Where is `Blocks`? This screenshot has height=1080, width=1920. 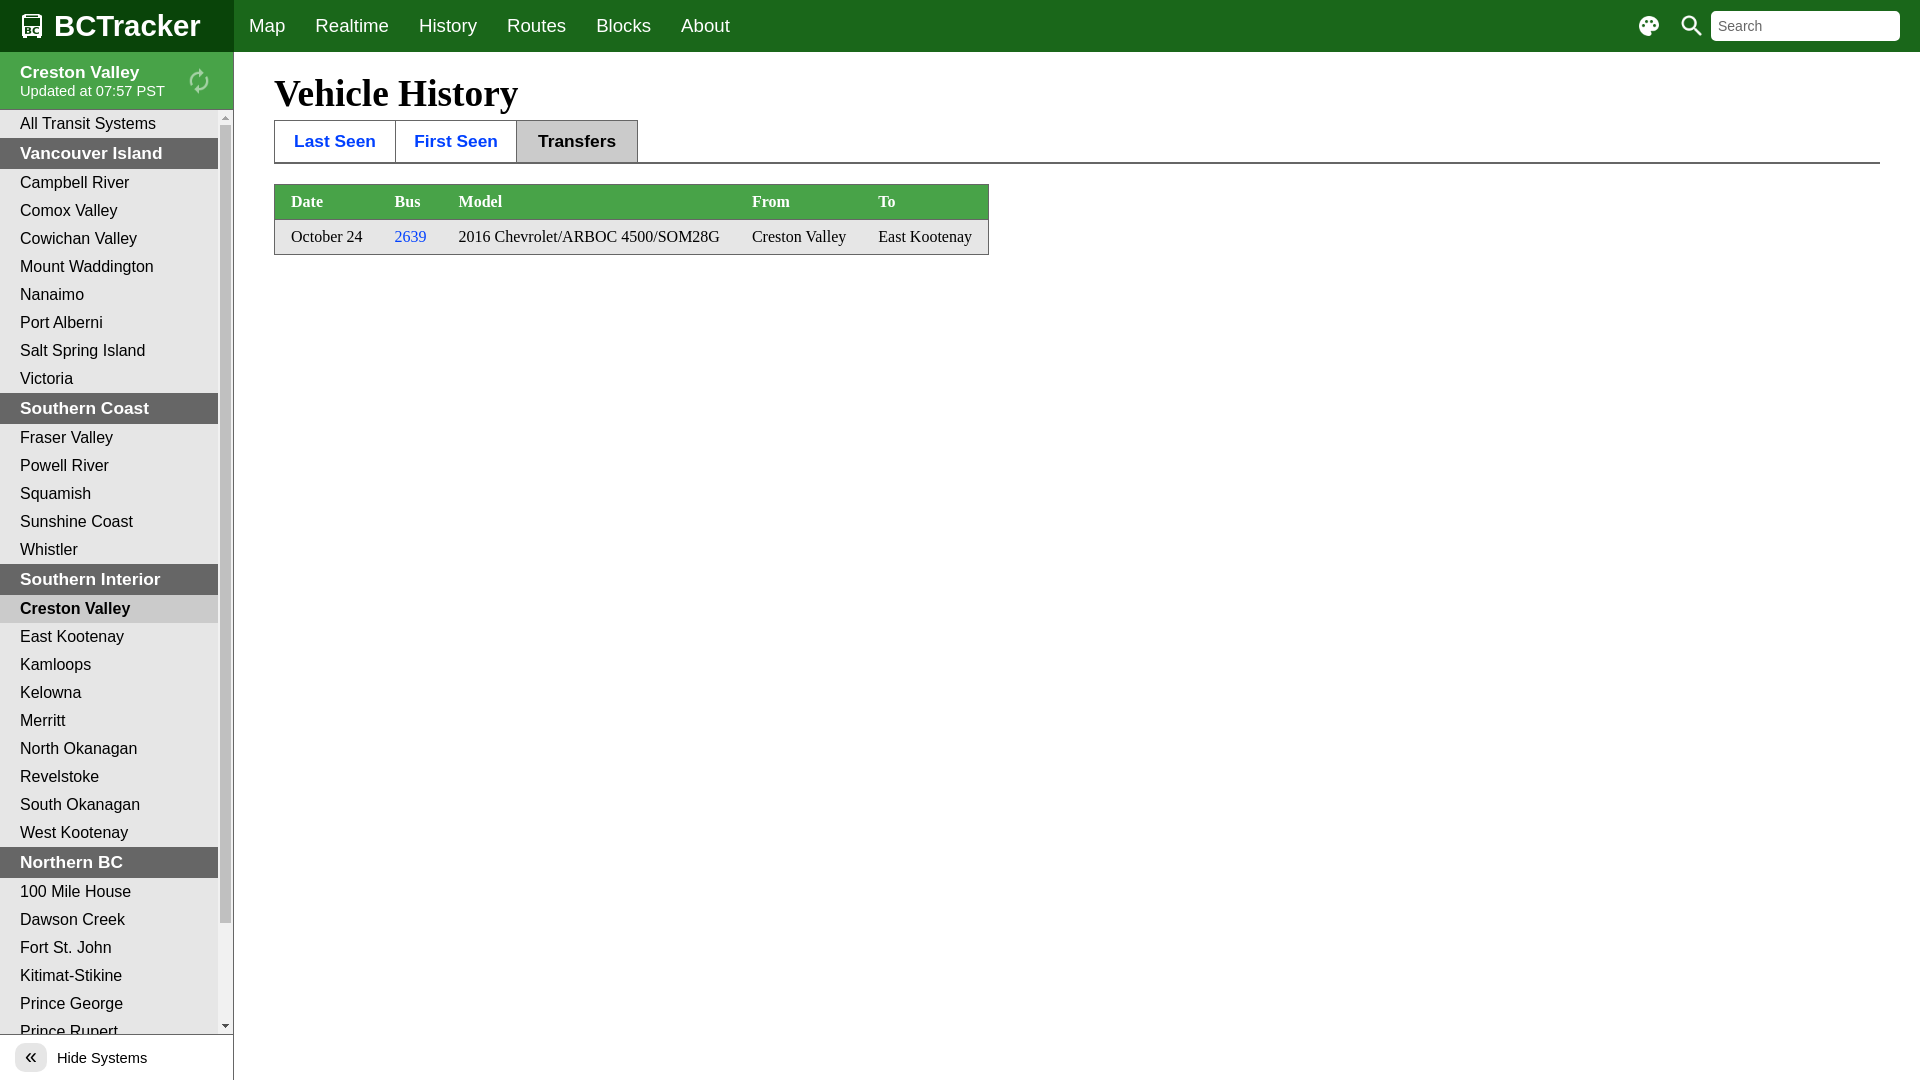 Blocks is located at coordinates (624, 26).